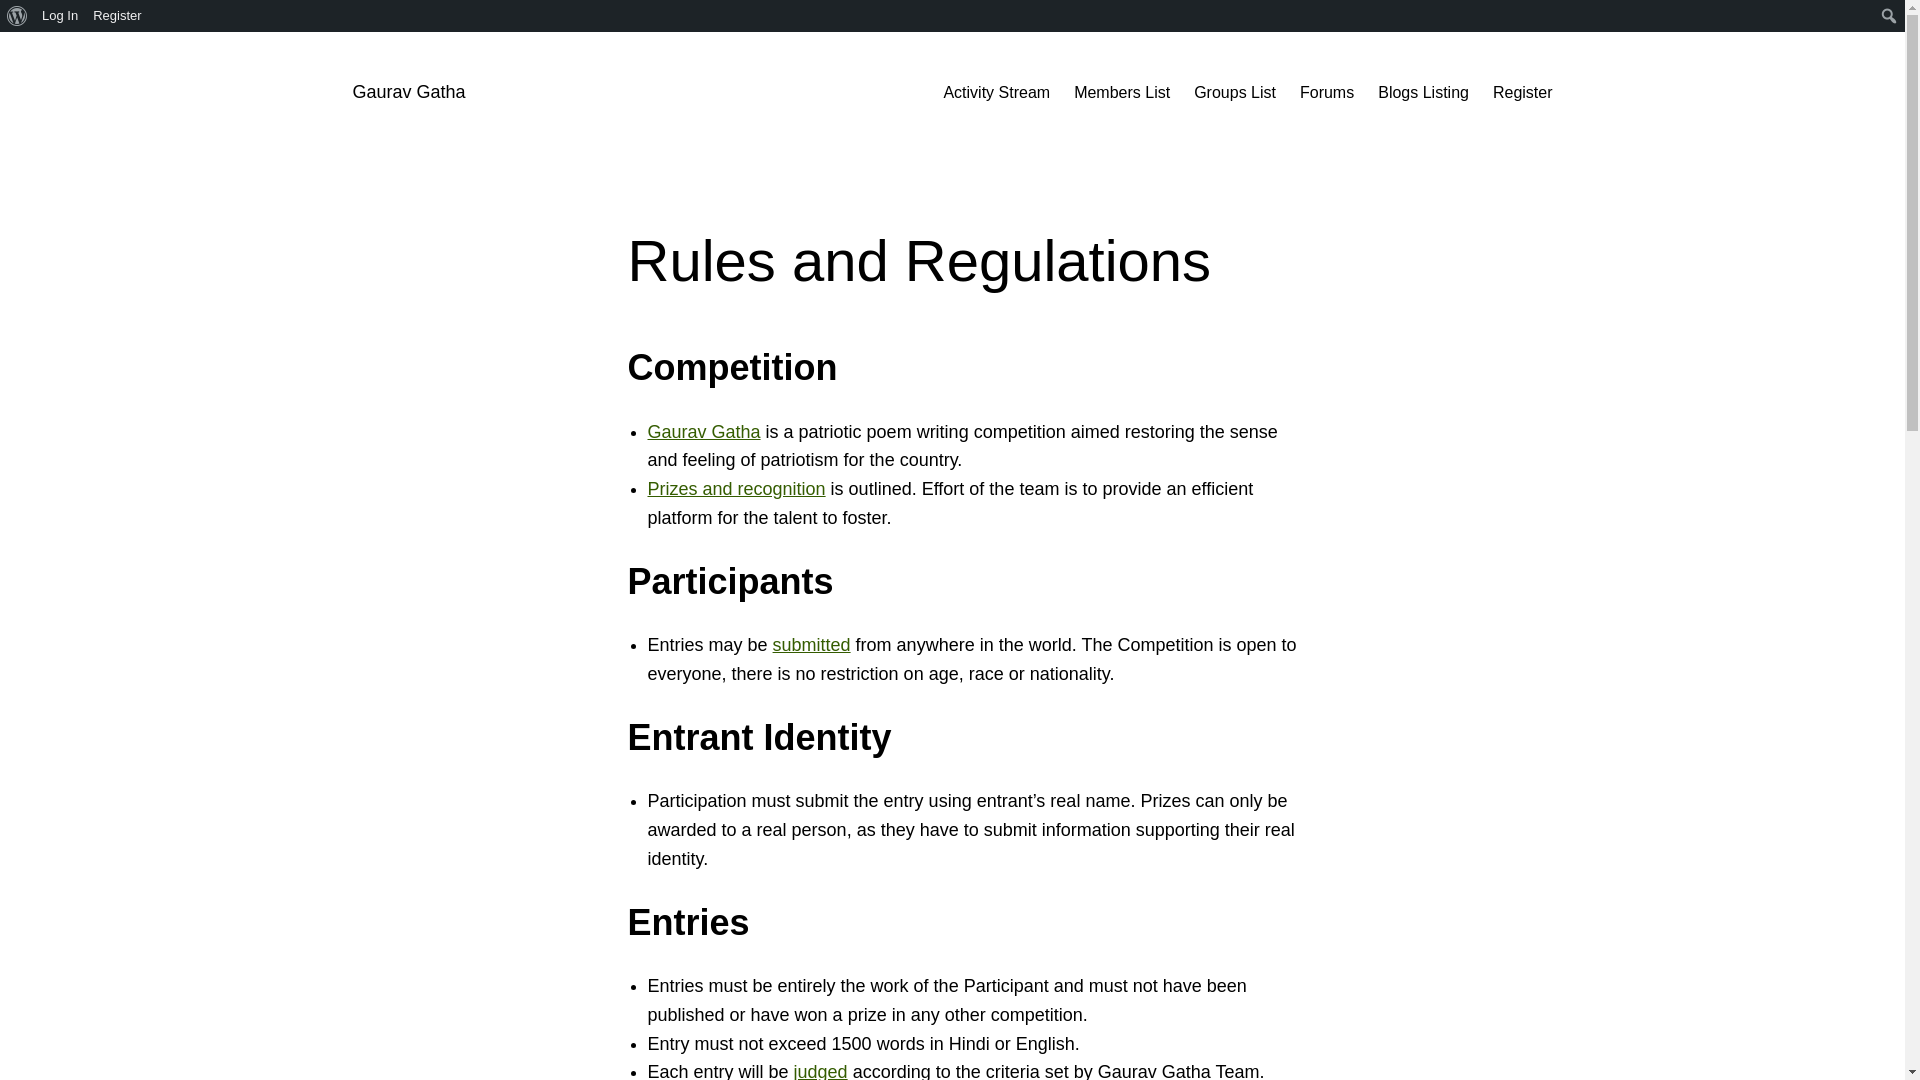 Image resolution: width=1920 pixels, height=1080 pixels. I want to click on Members List, so click(1121, 92).